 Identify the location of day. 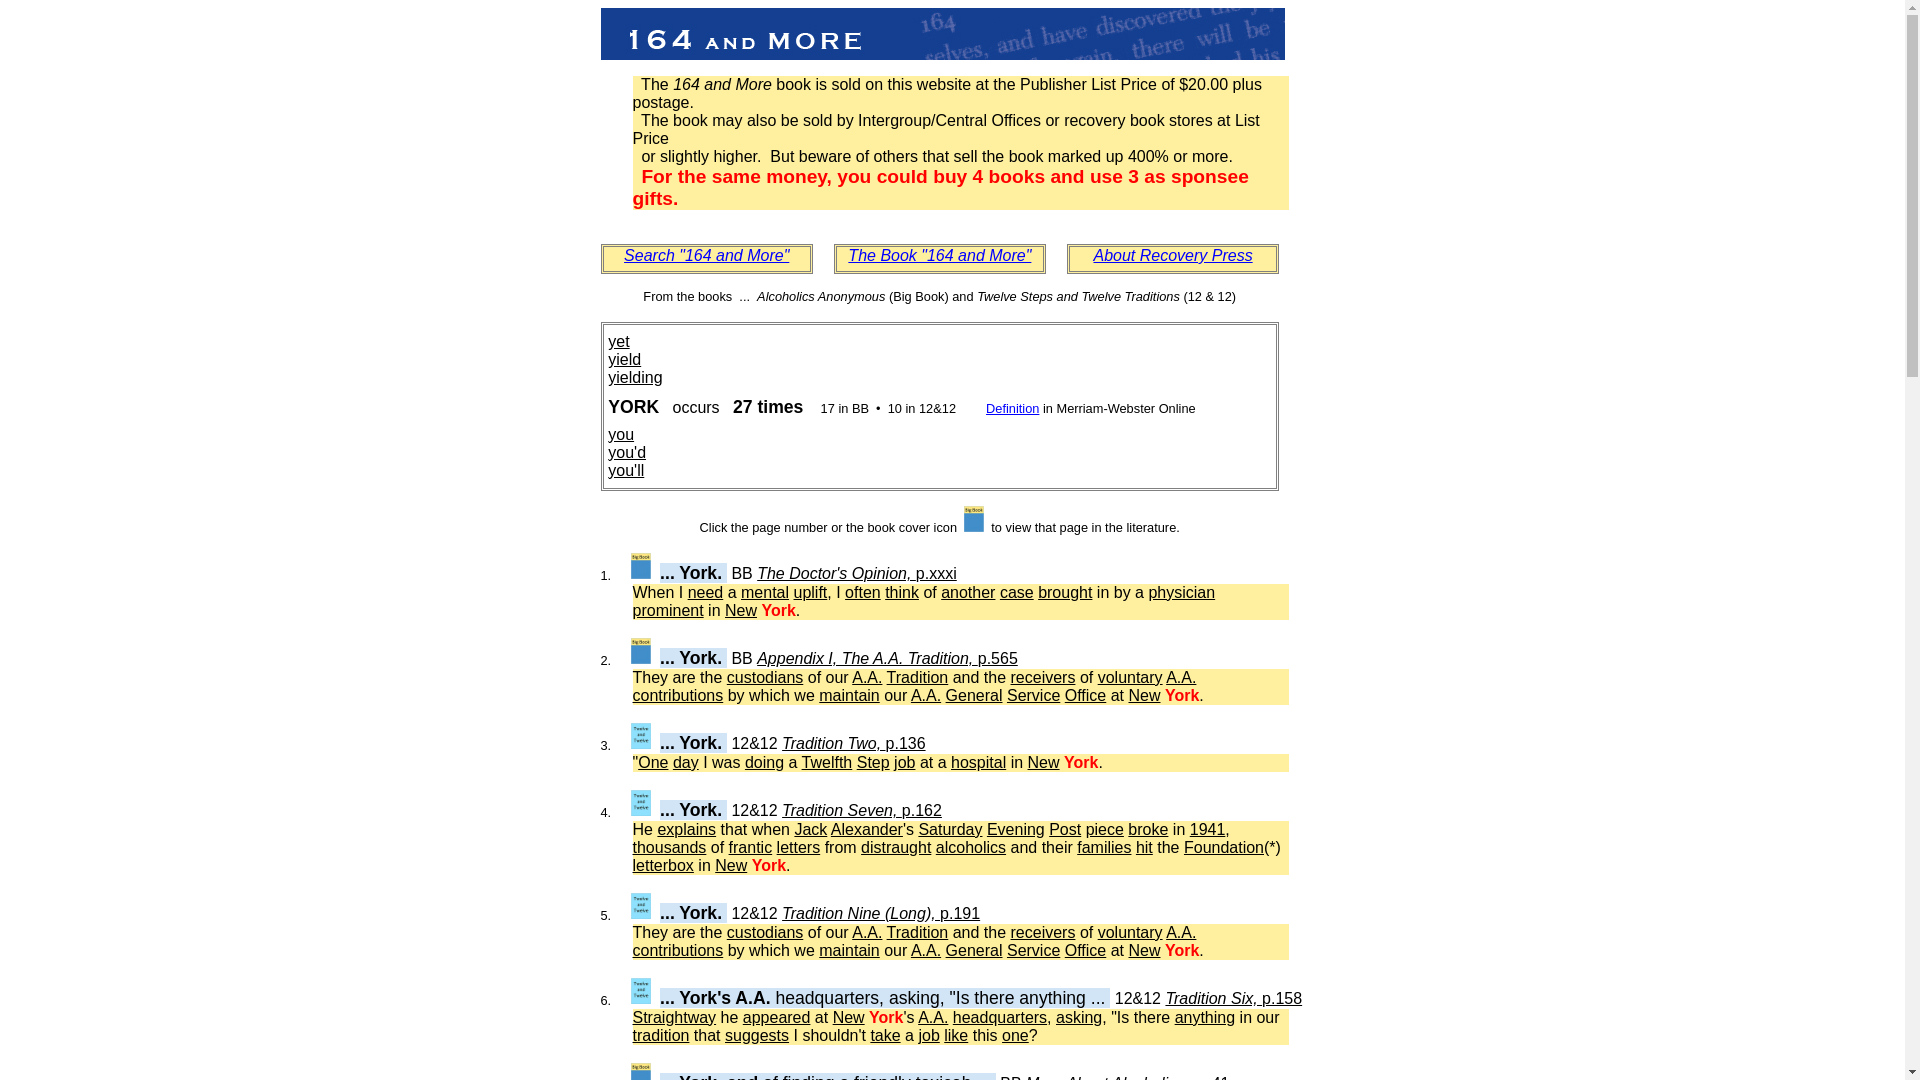
(686, 762).